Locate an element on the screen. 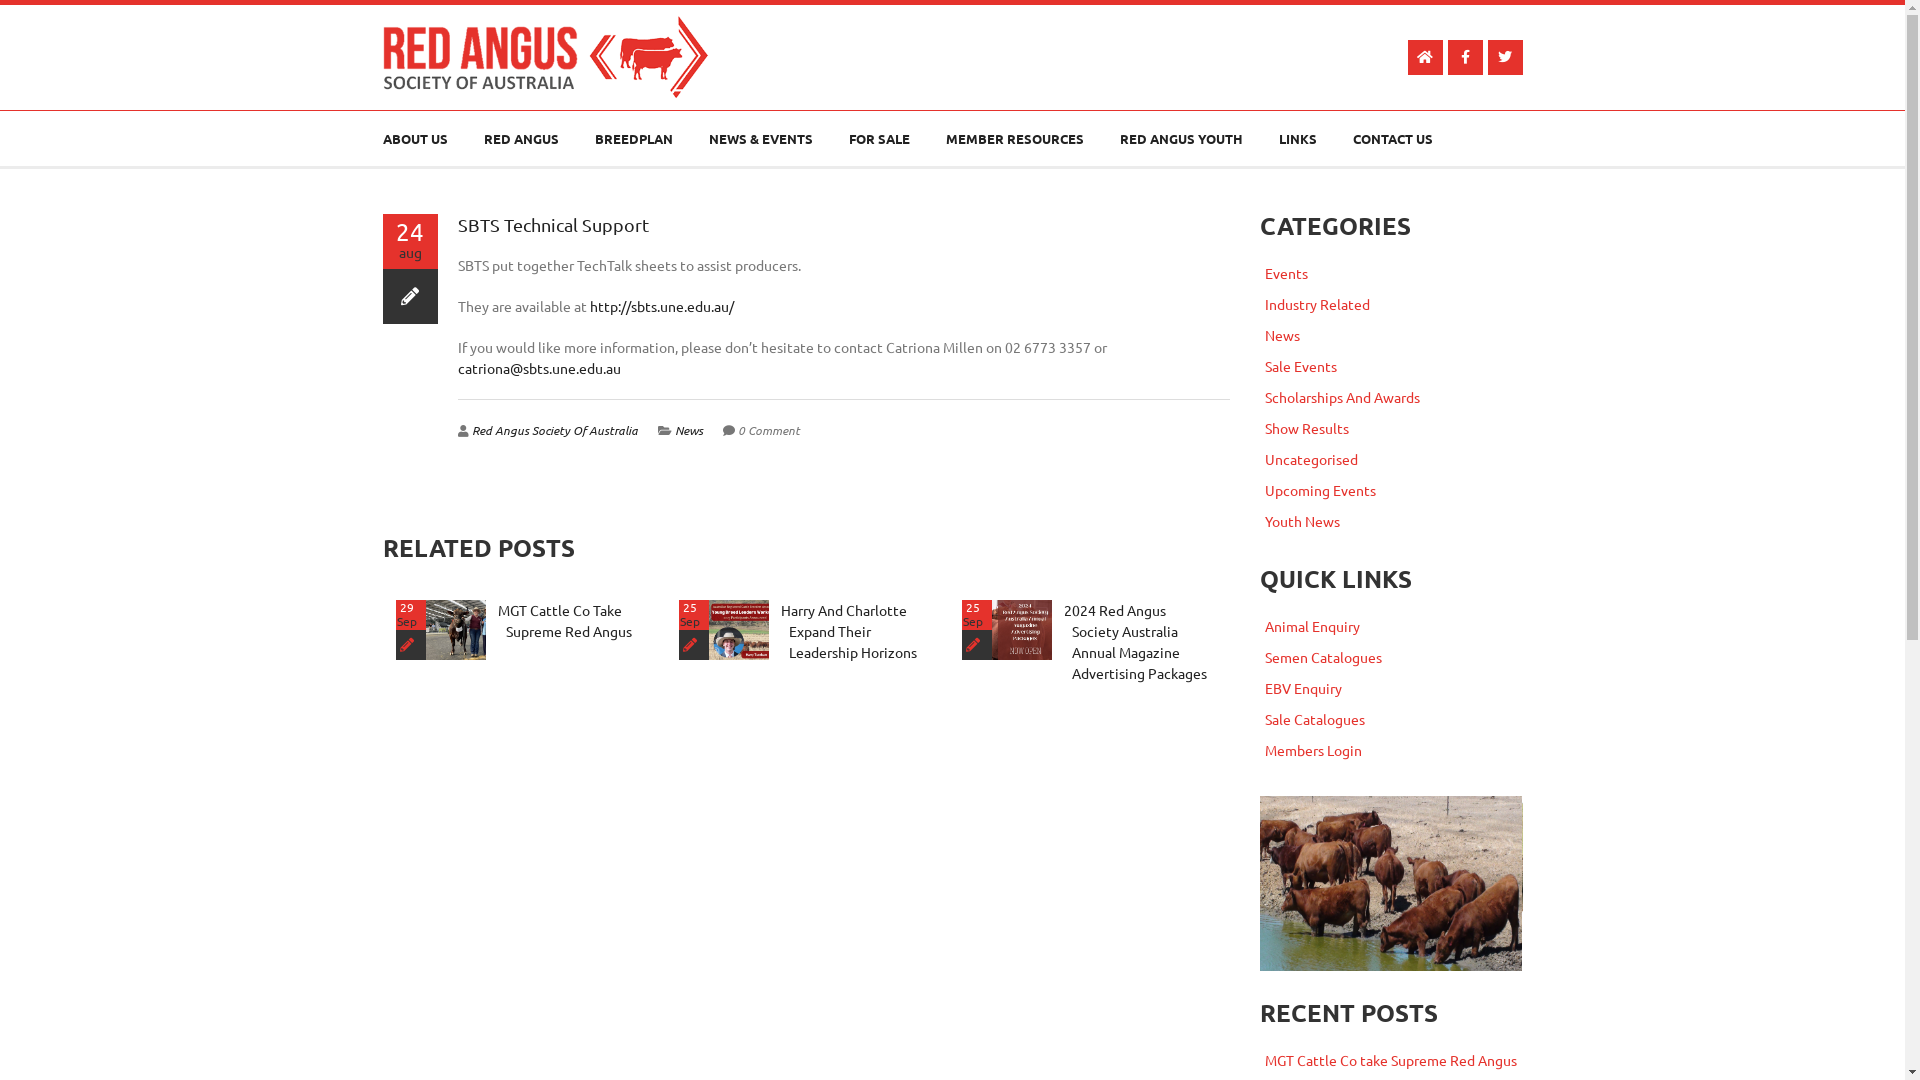 The height and width of the screenshot is (1080, 1920). http://sbts.une.edu.au/ is located at coordinates (662, 306).